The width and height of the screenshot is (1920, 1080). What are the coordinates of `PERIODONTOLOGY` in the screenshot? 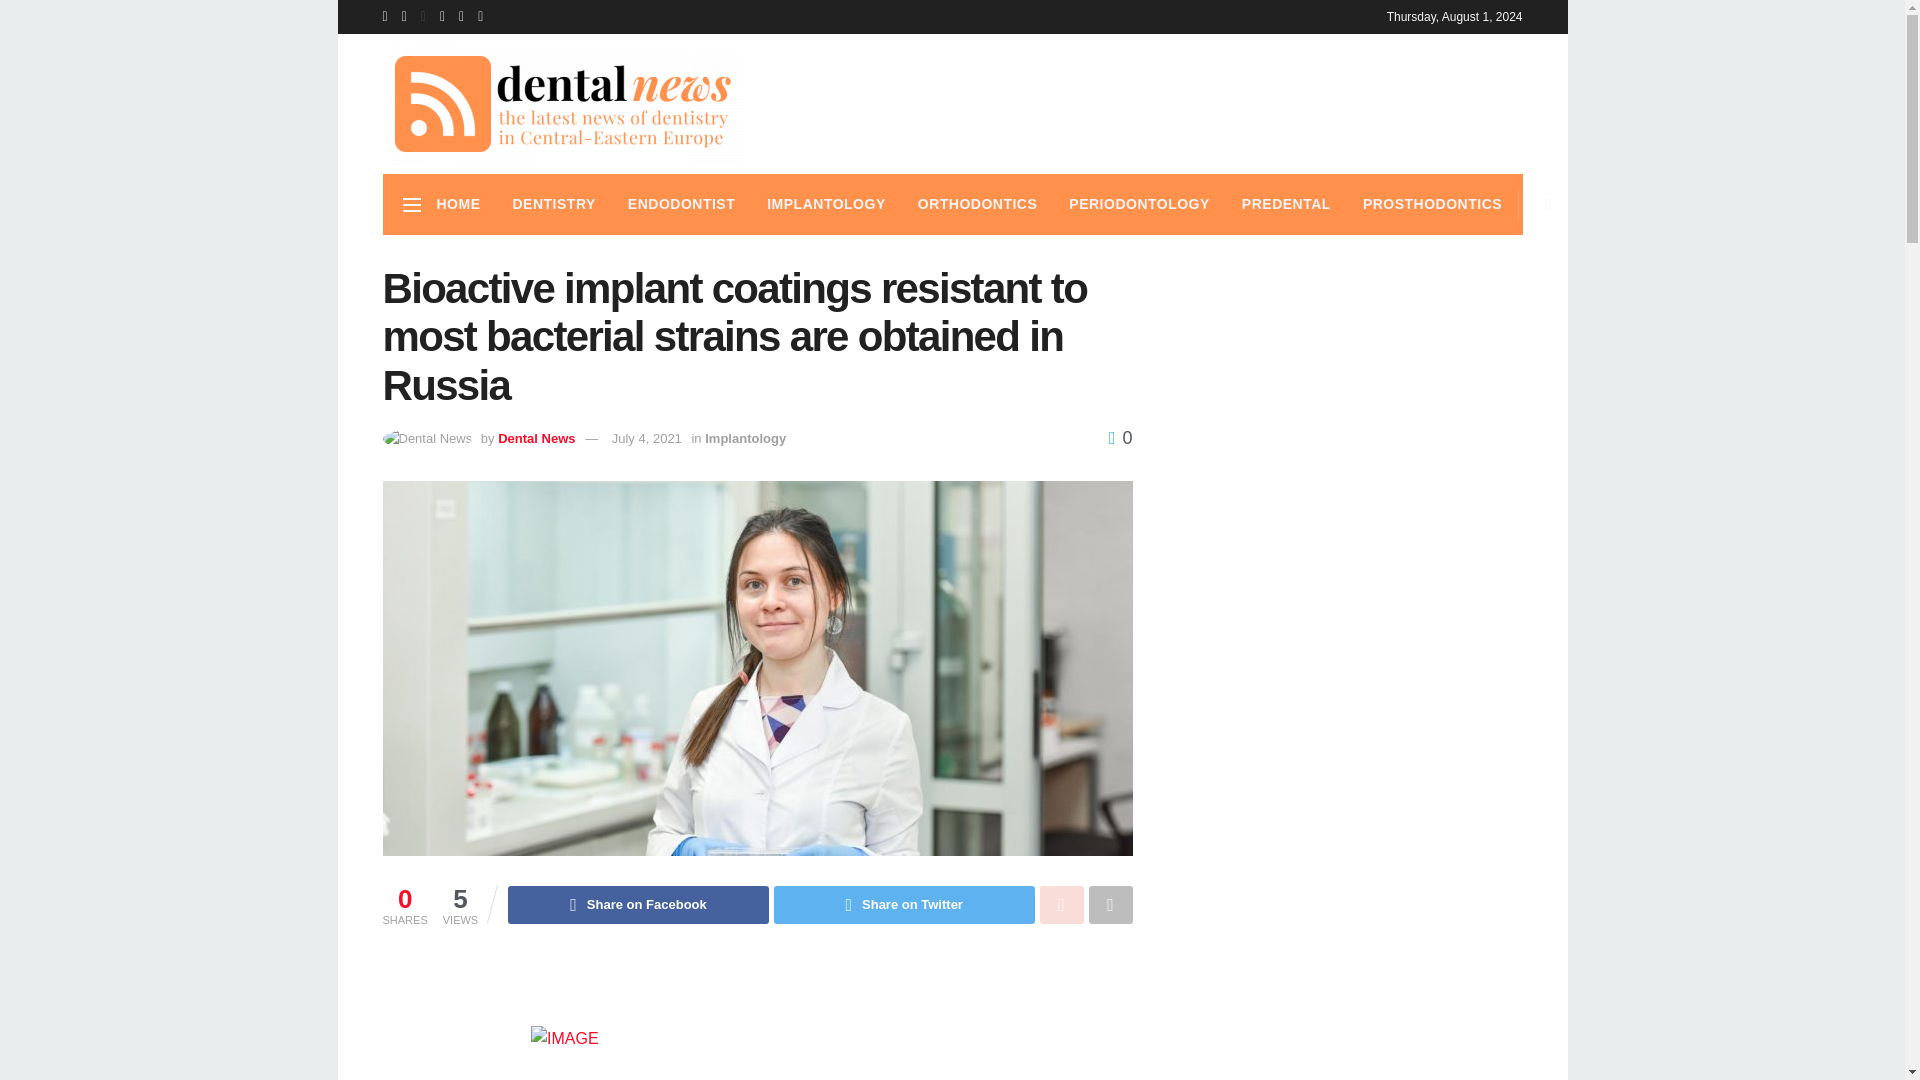 It's located at (1139, 204).